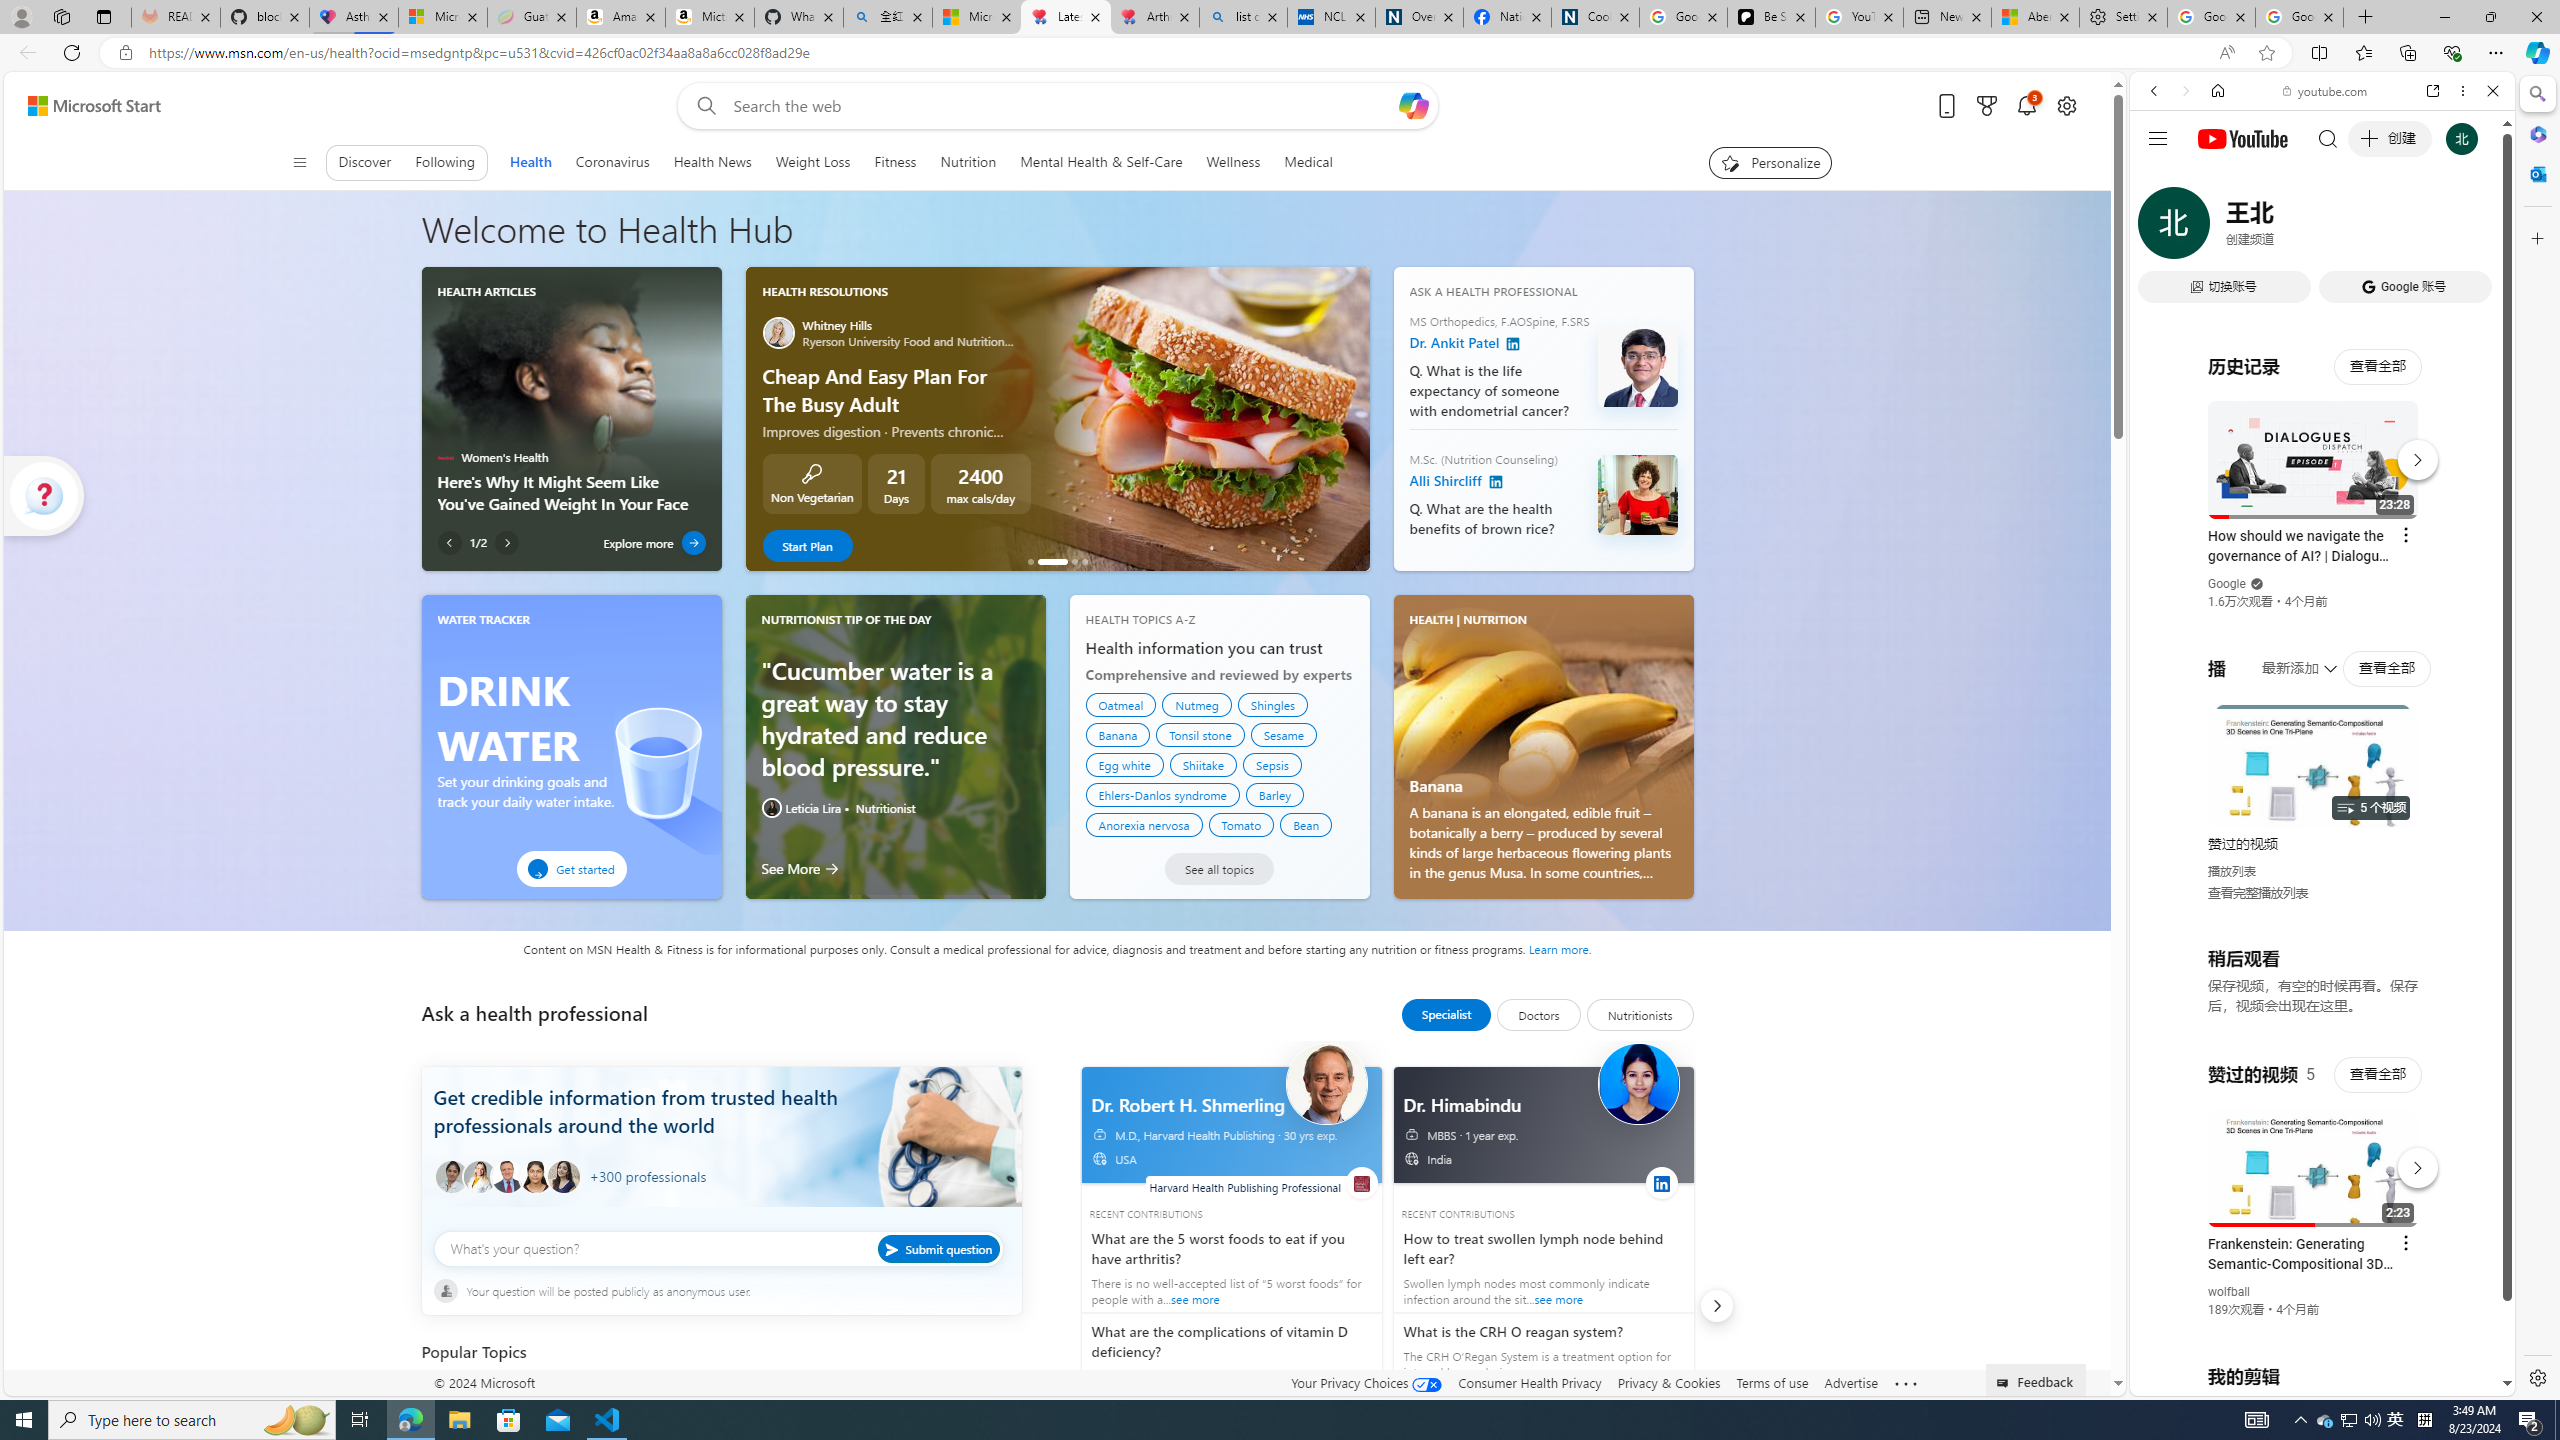  What do you see at coordinates (529, 162) in the screenshot?
I see `Health` at bounding box center [529, 162].